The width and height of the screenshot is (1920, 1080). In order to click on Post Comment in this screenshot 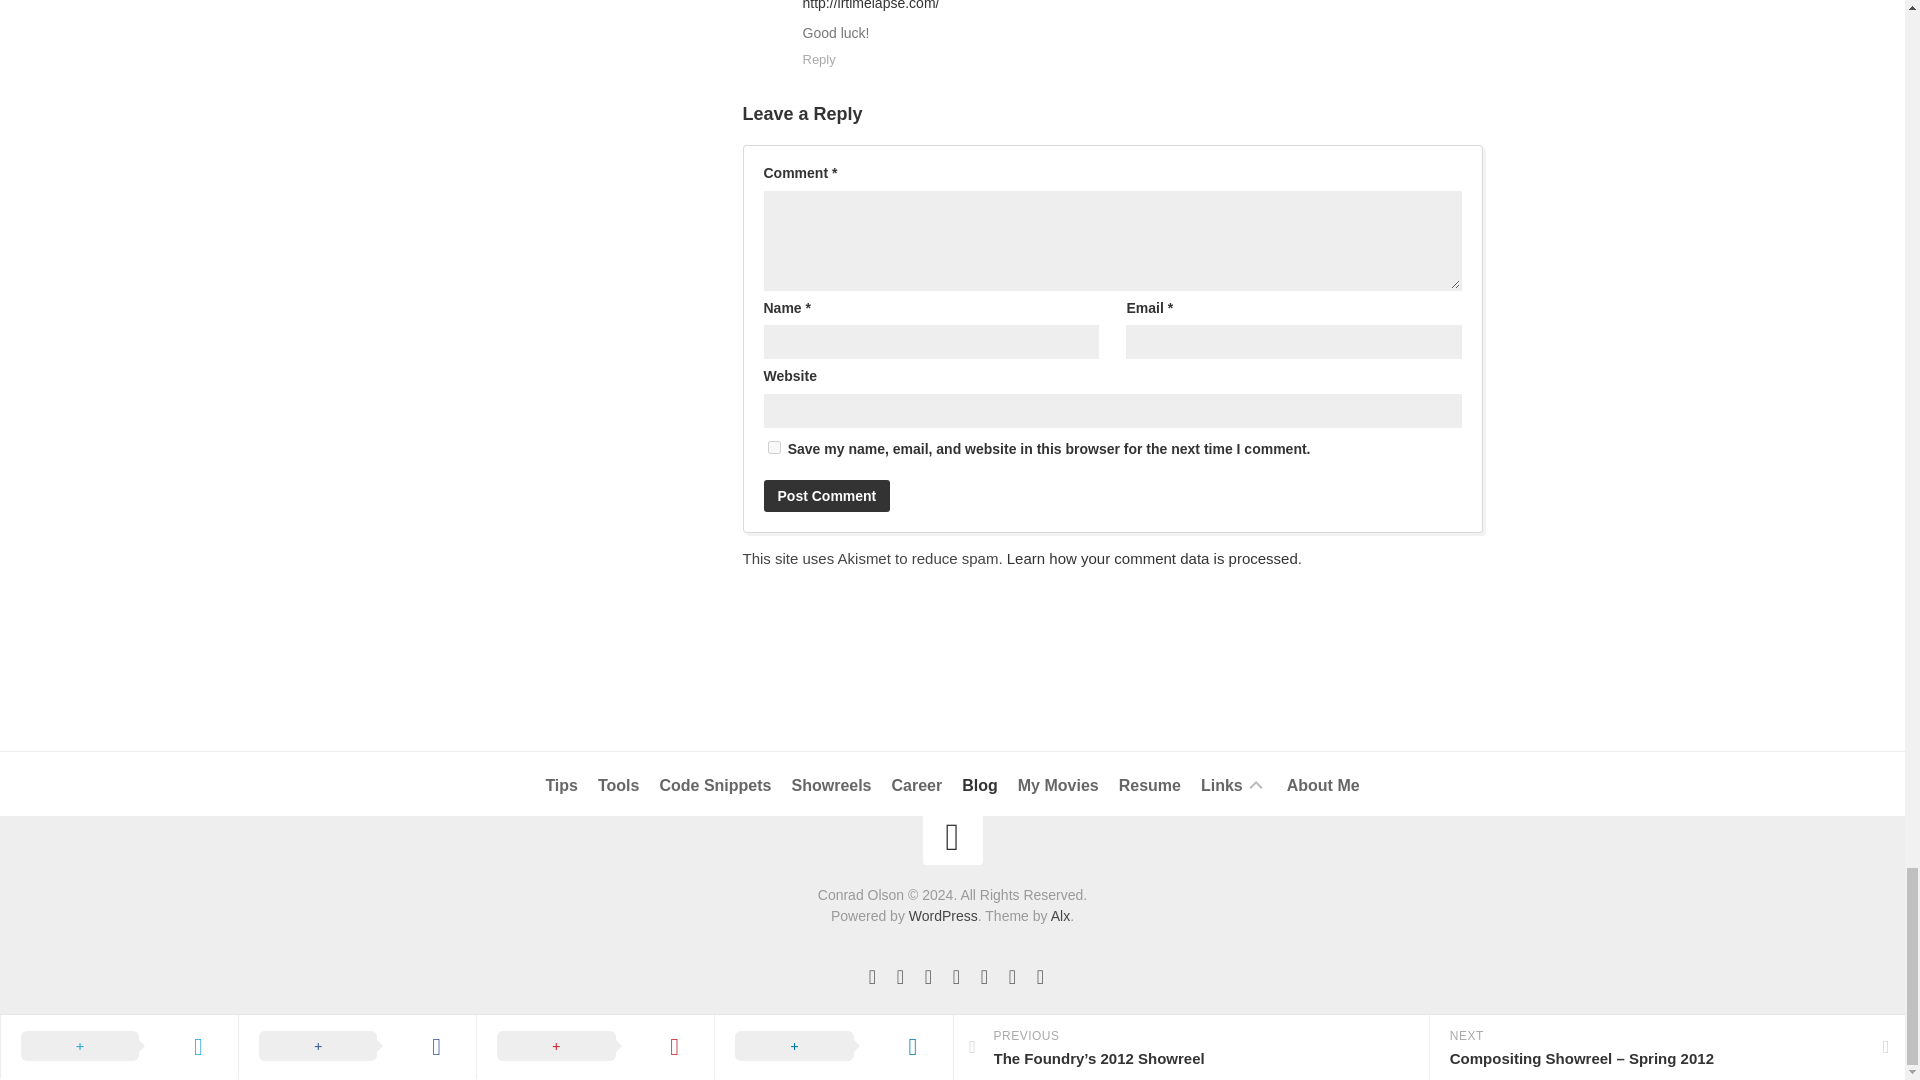, I will do `click(827, 495)`.